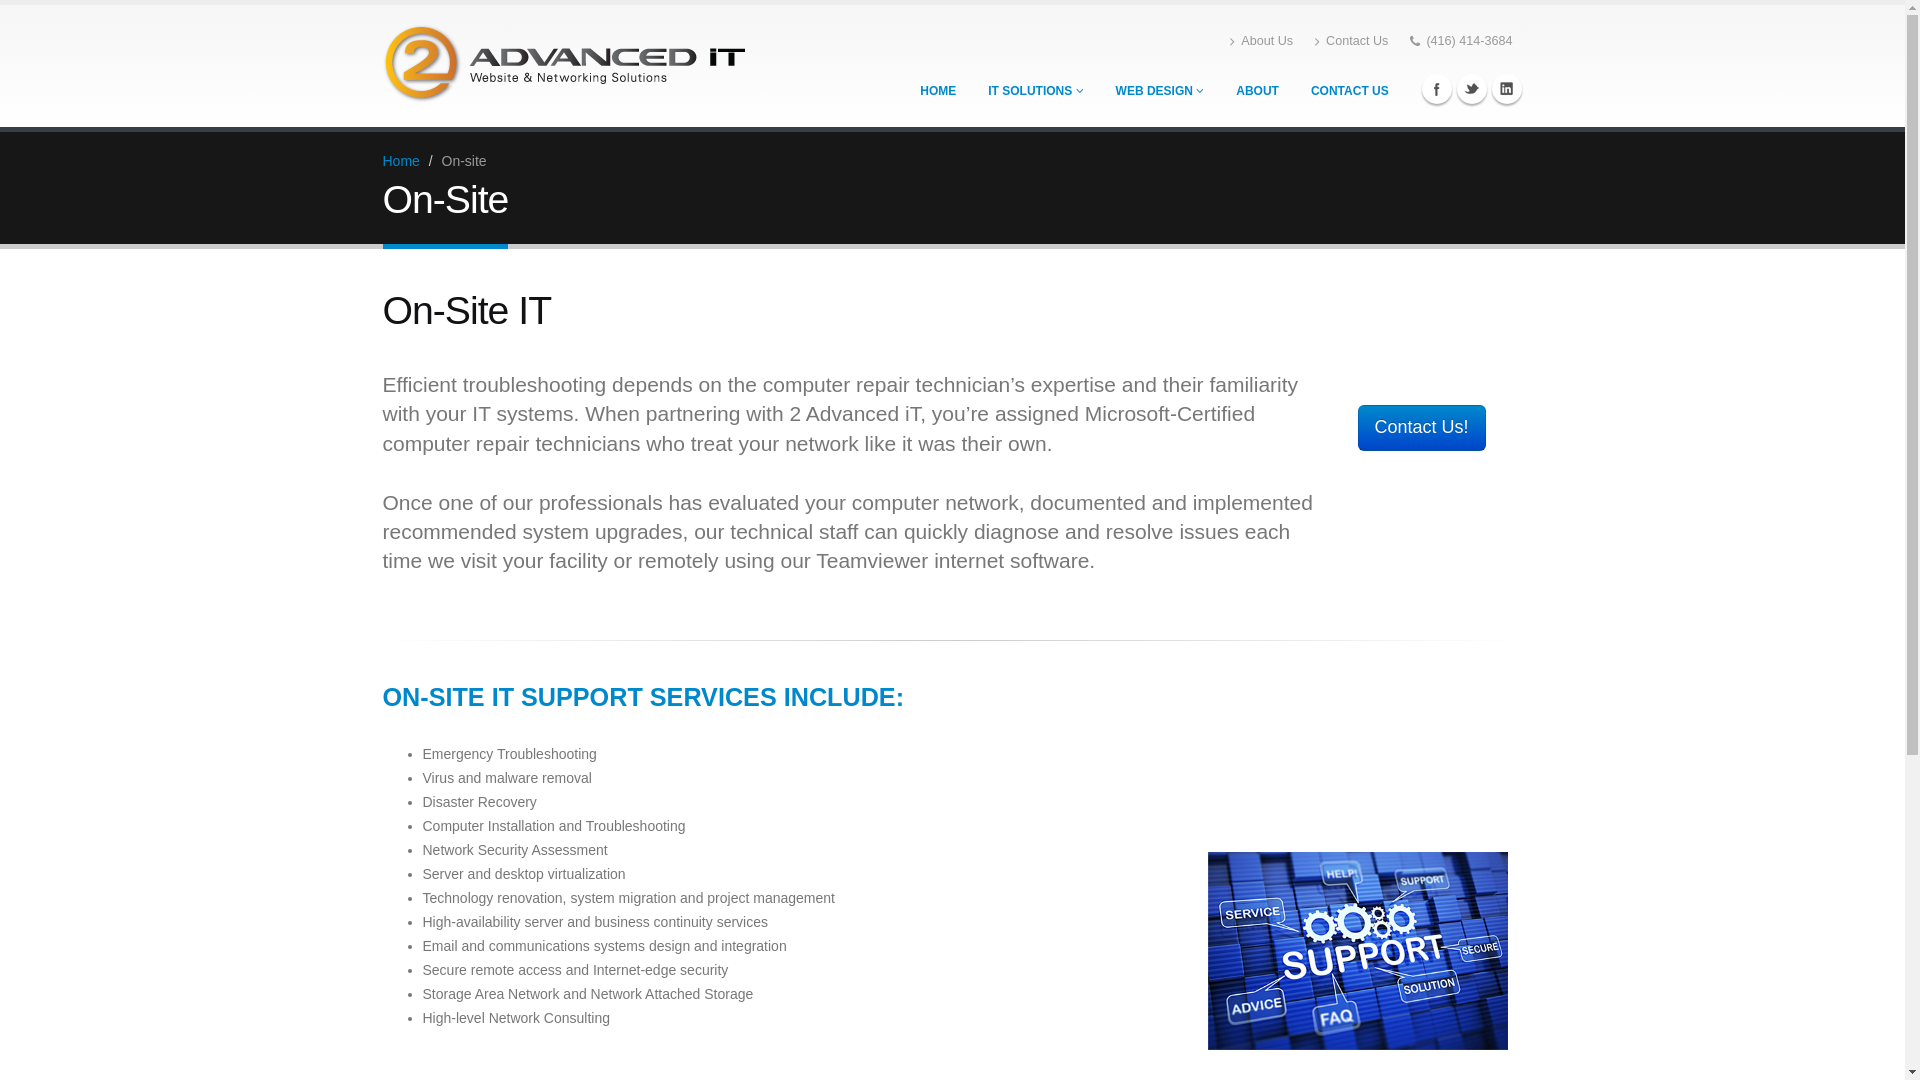  What do you see at coordinates (1350, 91) in the screenshot?
I see `CONTACT US` at bounding box center [1350, 91].